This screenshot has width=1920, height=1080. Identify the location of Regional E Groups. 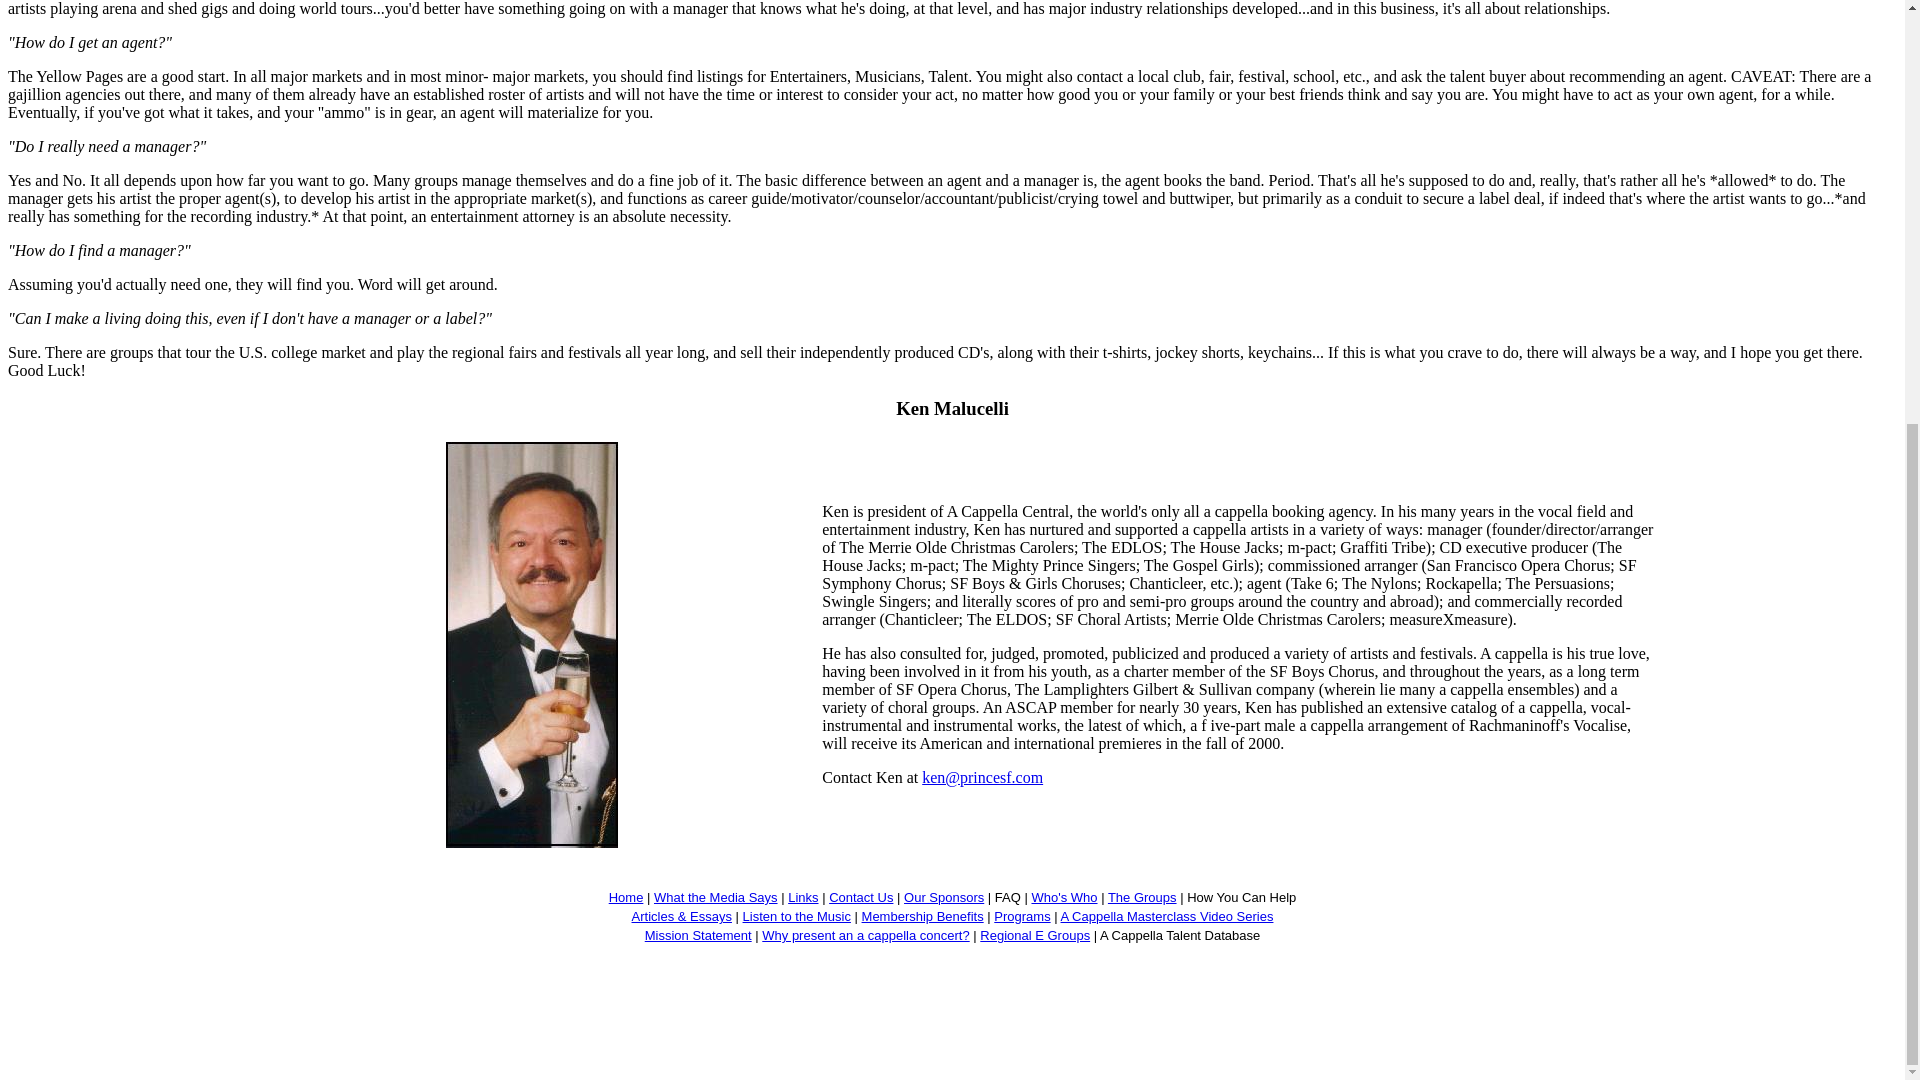
(1034, 934).